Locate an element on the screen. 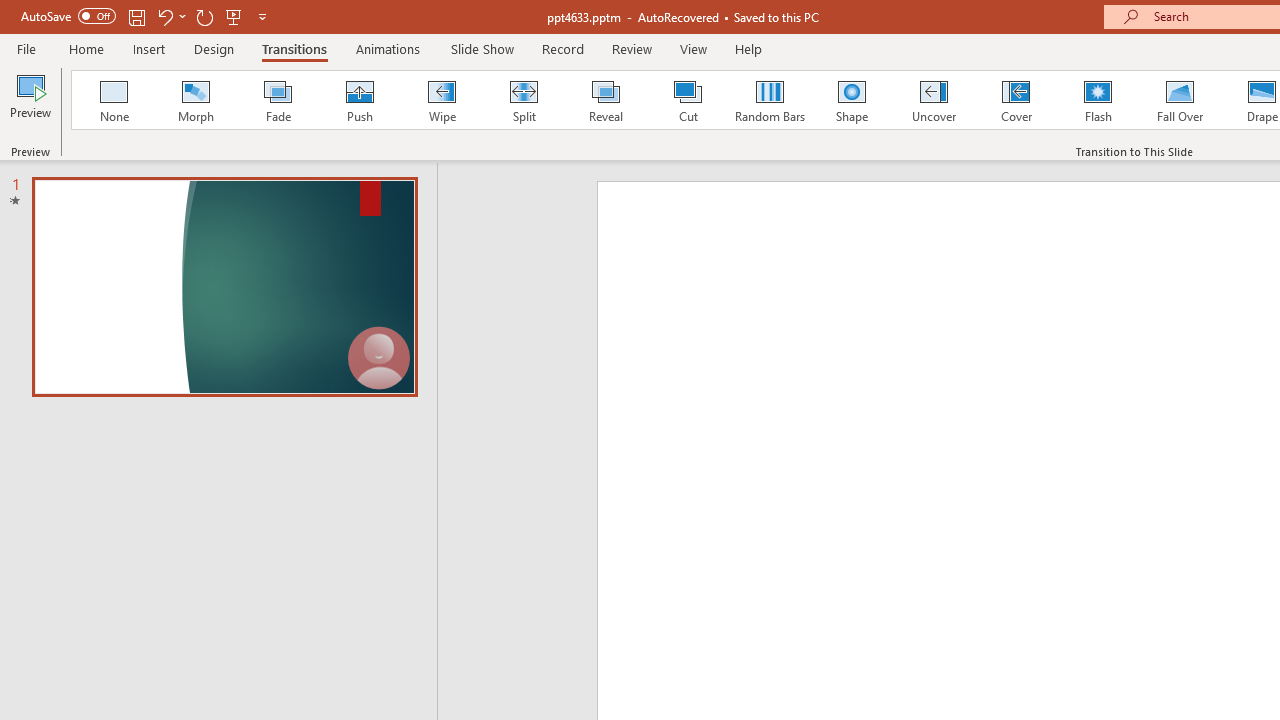 This screenshot has height=720, width=1280. Morph is located at coordinates (195, 100).